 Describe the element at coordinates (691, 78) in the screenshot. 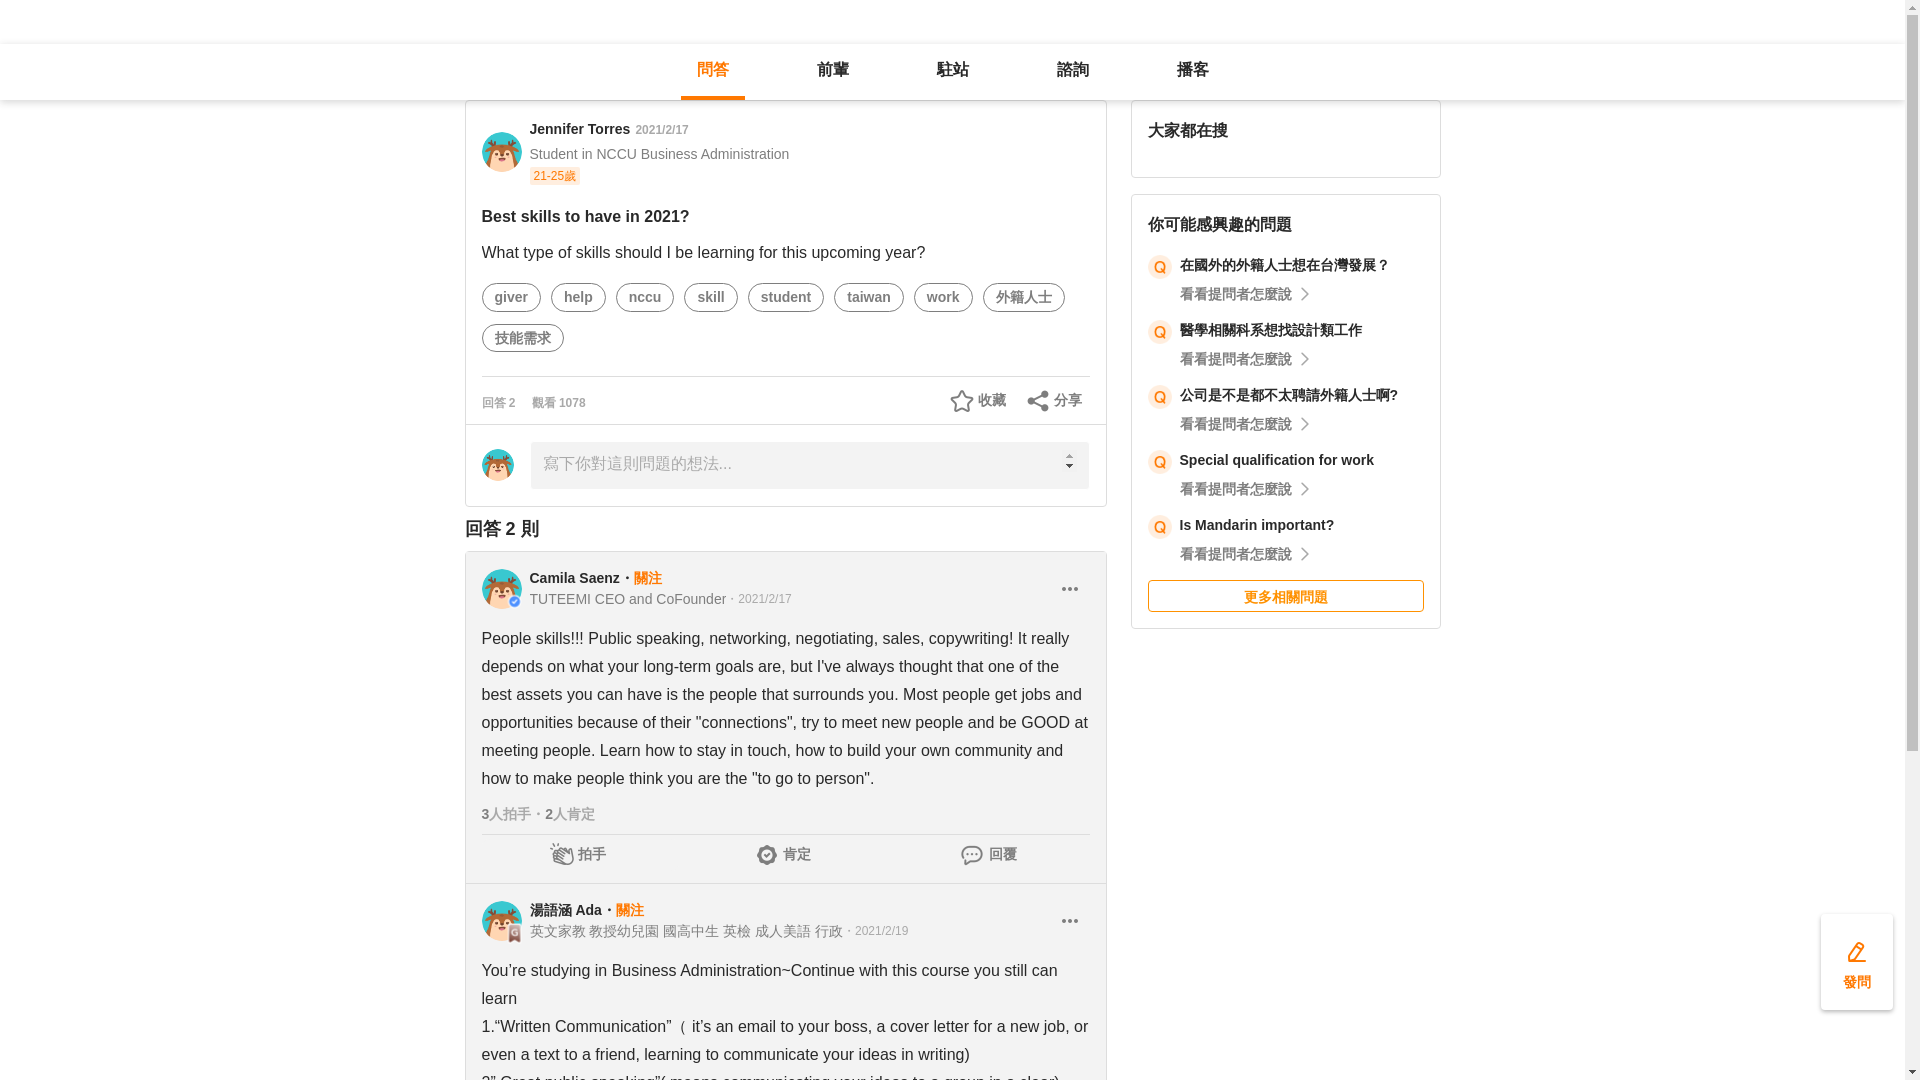

I see `Best skills to have in 2021?` at that location.